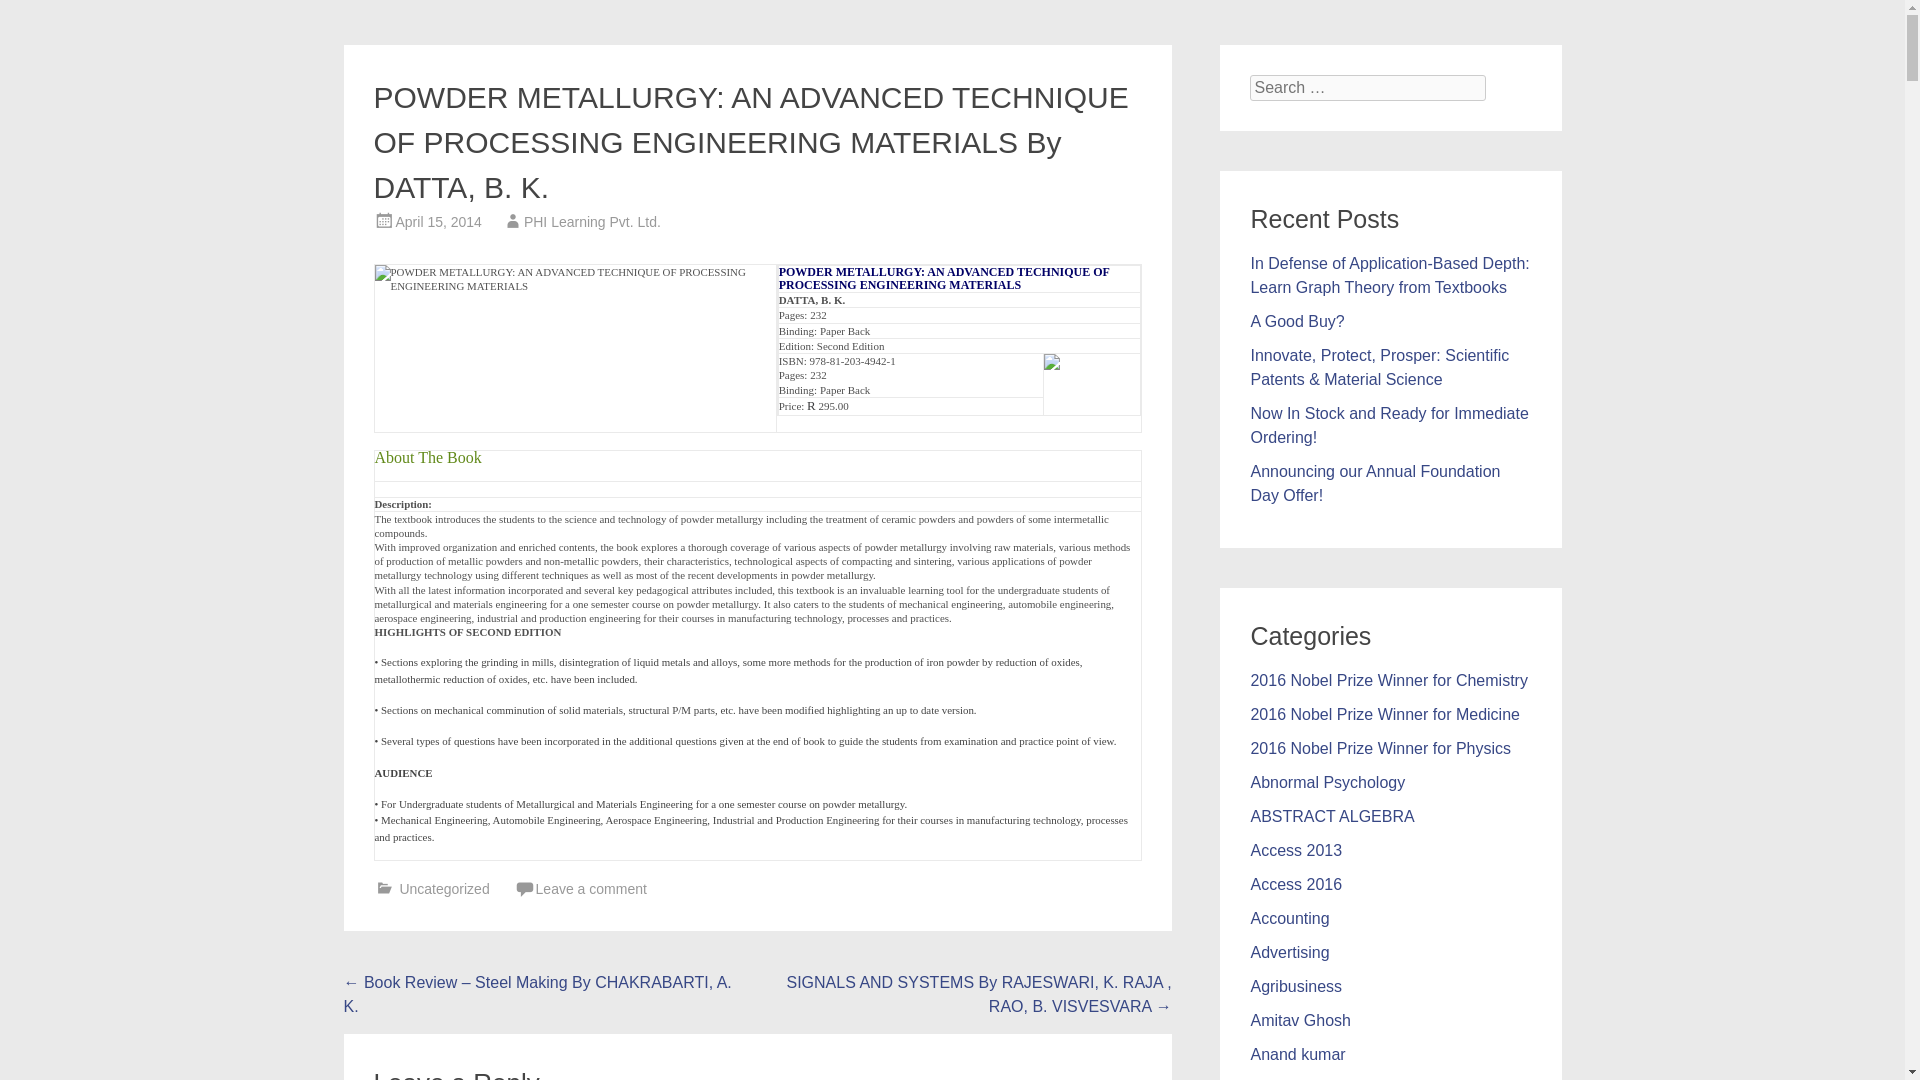  Describe the element at coordinates (1296, 322) in the screenshot. I see `A Good Buy?` at that location.